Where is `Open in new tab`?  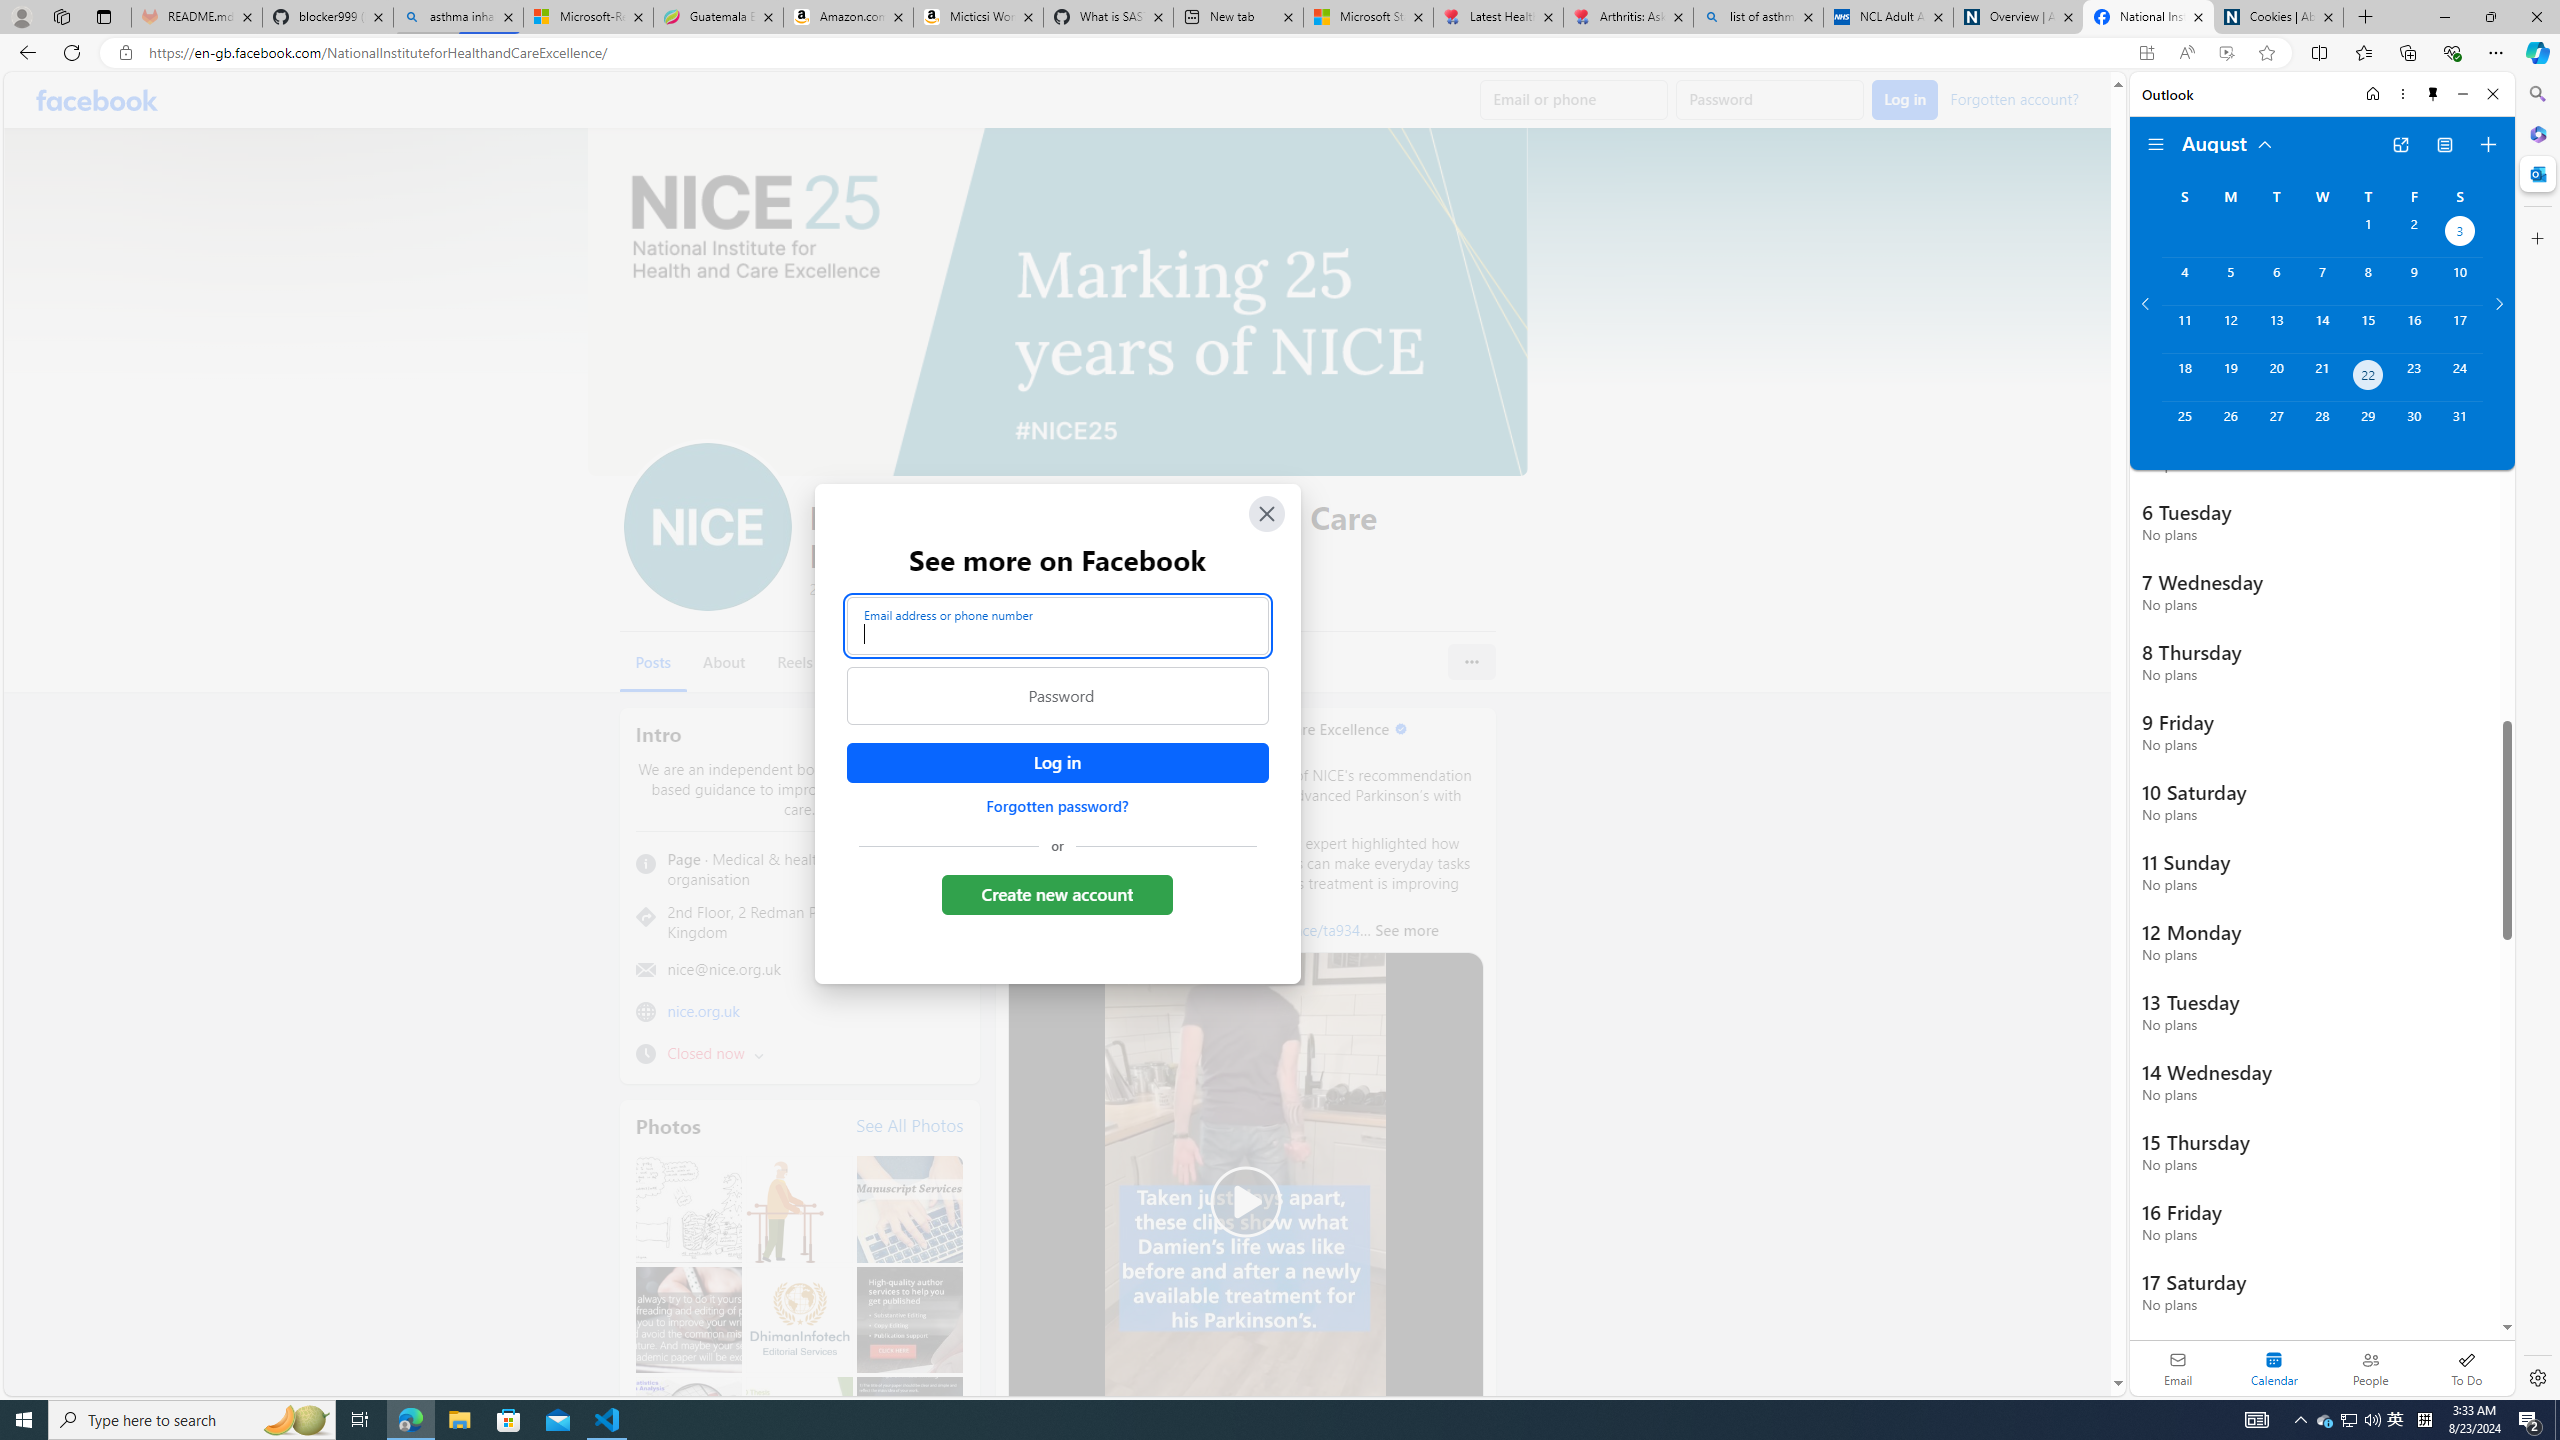
Open in new tab is located at coordinates (2400, 145).